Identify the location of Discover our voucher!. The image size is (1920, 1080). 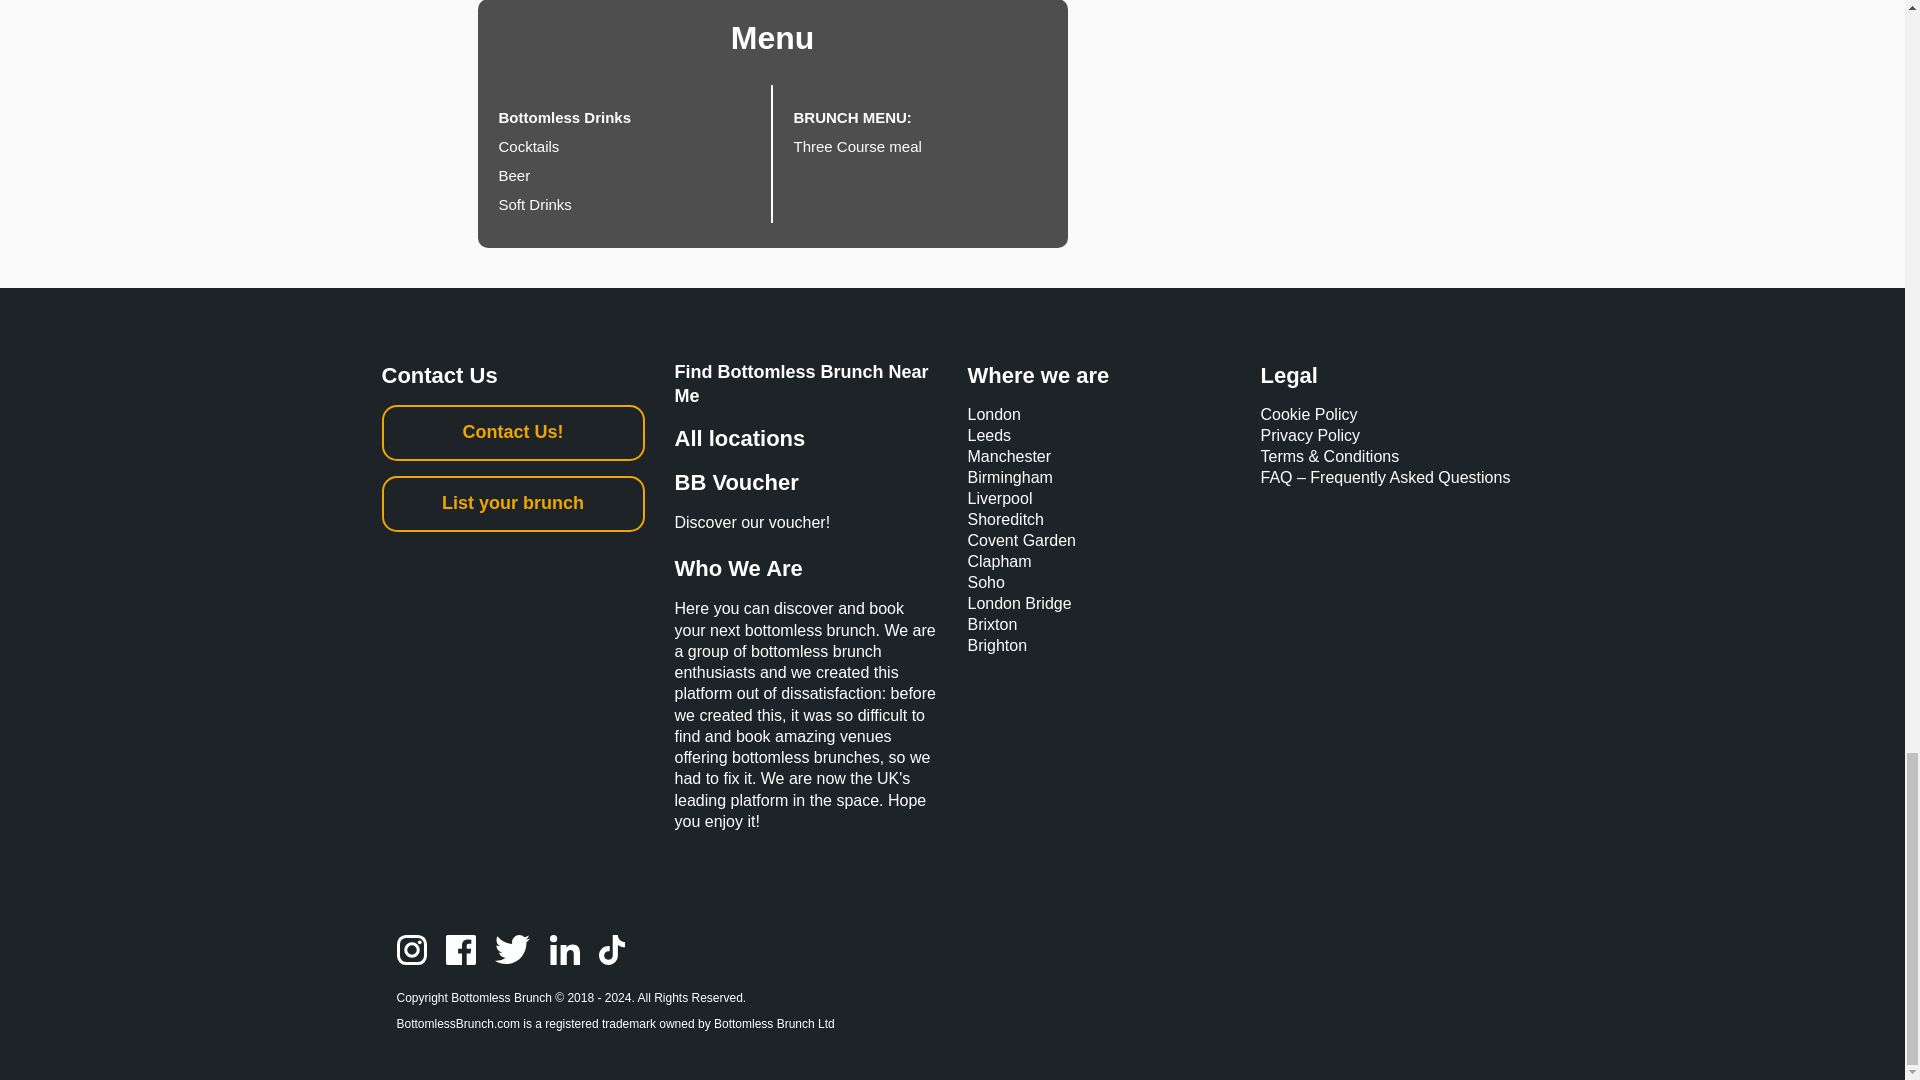
(804, 530).